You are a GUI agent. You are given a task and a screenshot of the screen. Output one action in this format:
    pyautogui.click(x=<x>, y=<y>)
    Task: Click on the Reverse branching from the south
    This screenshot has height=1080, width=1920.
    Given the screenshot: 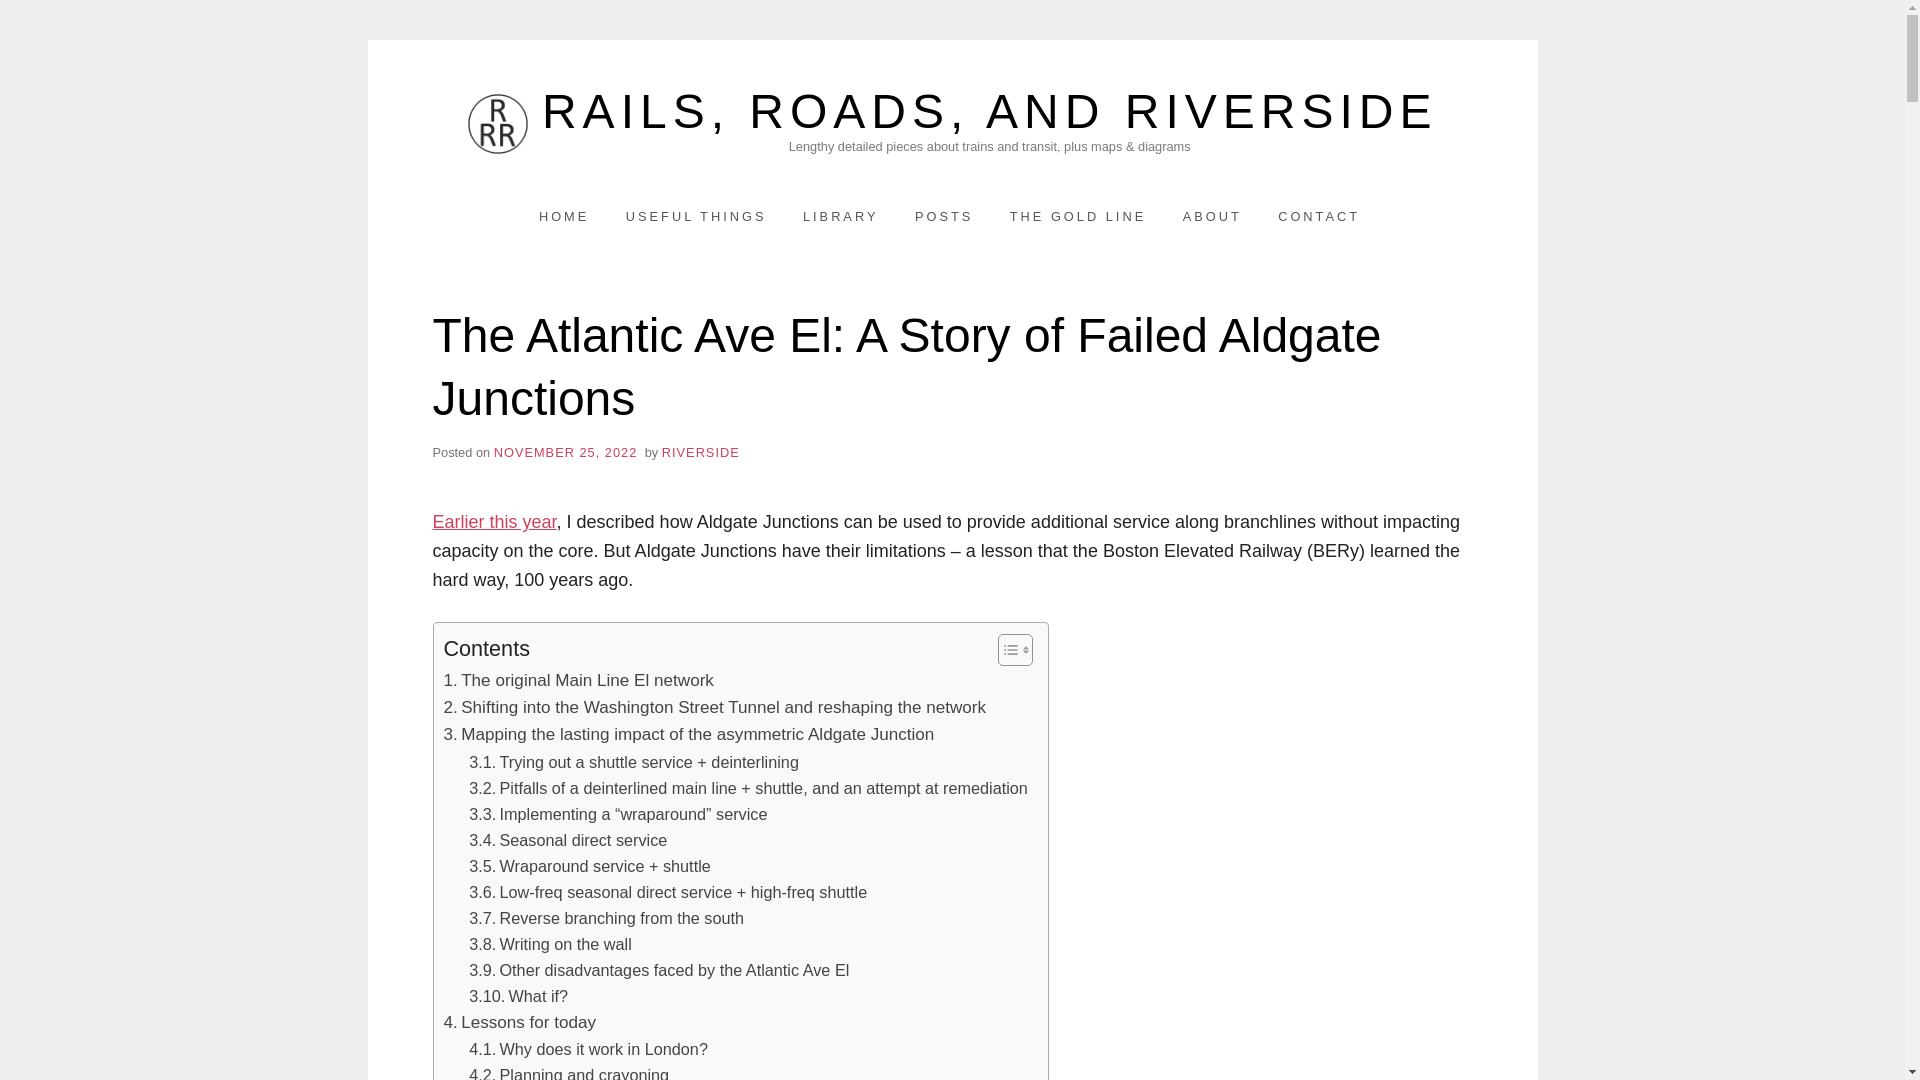 What is the action you would take?
    pyautogui.click(x=606, y=918)
    